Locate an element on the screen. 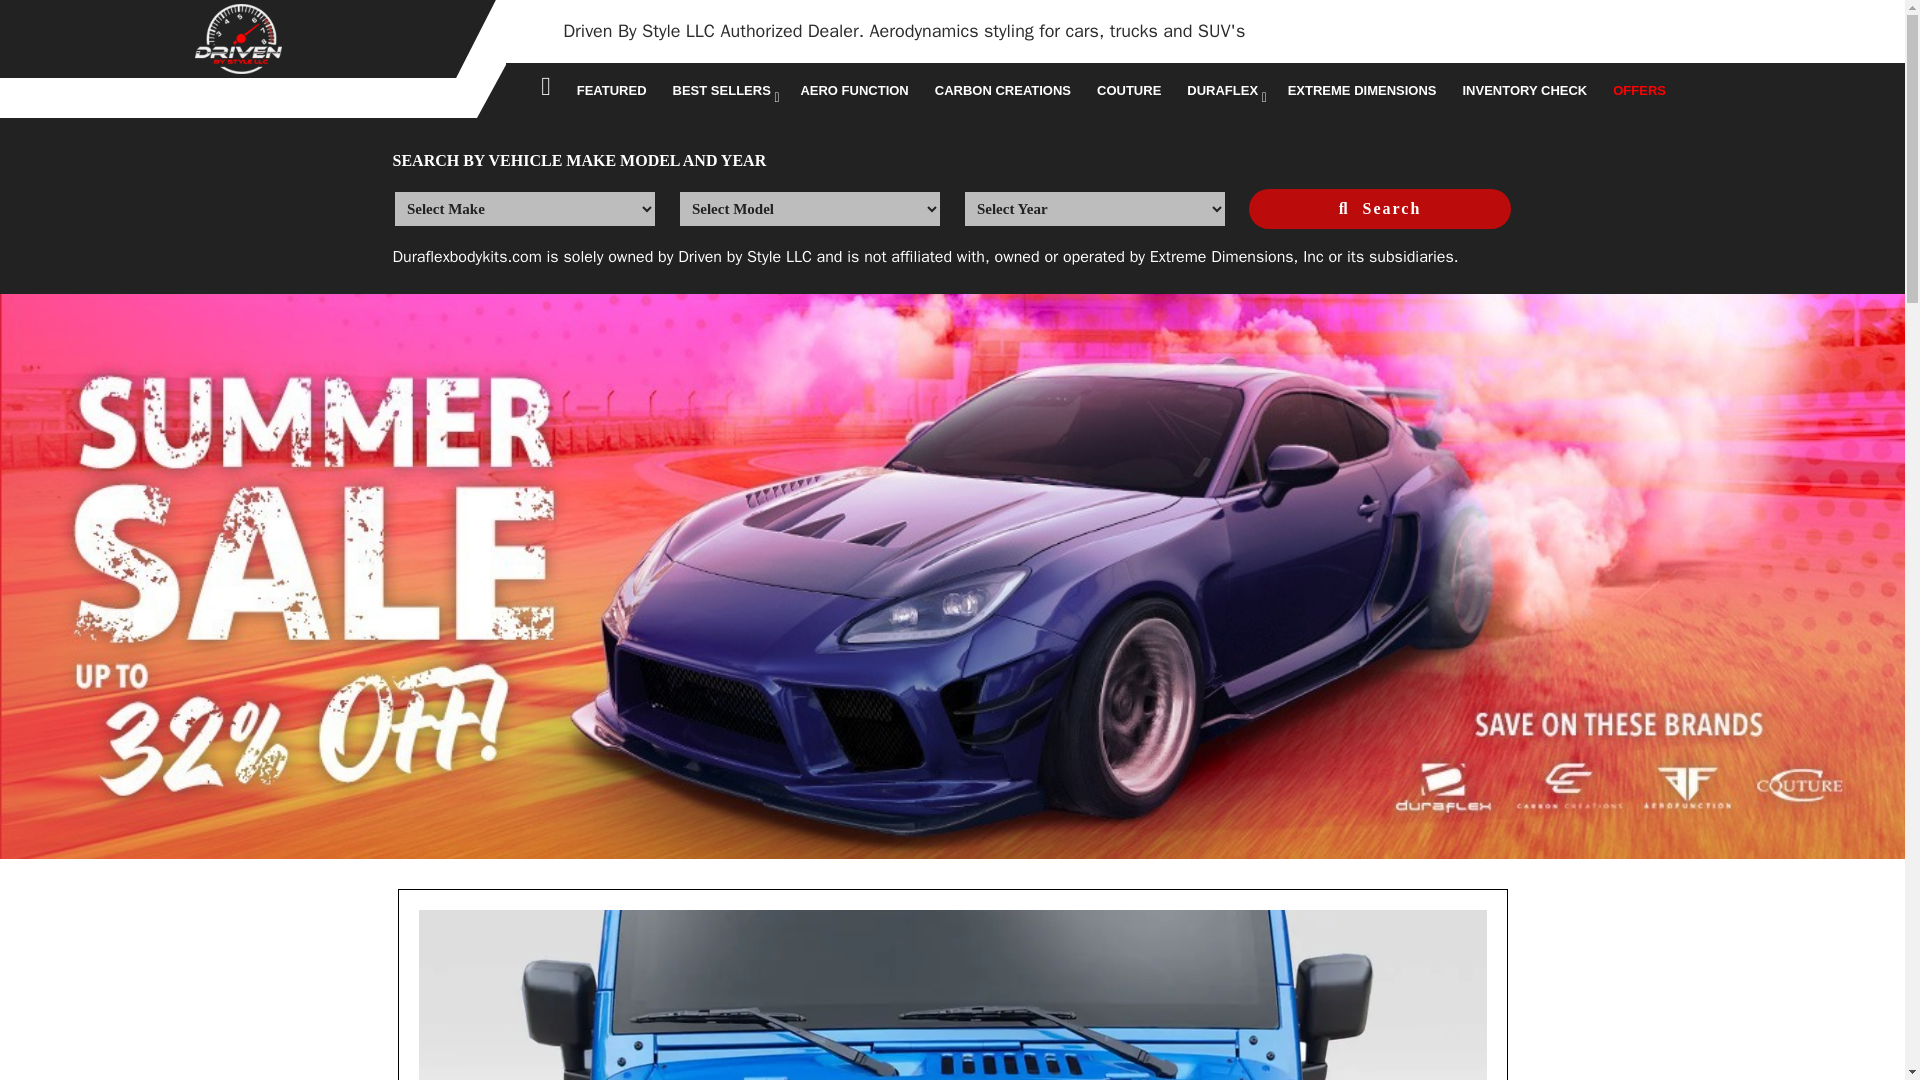  AERO FUNCTION is located at coordinates (853, 90).